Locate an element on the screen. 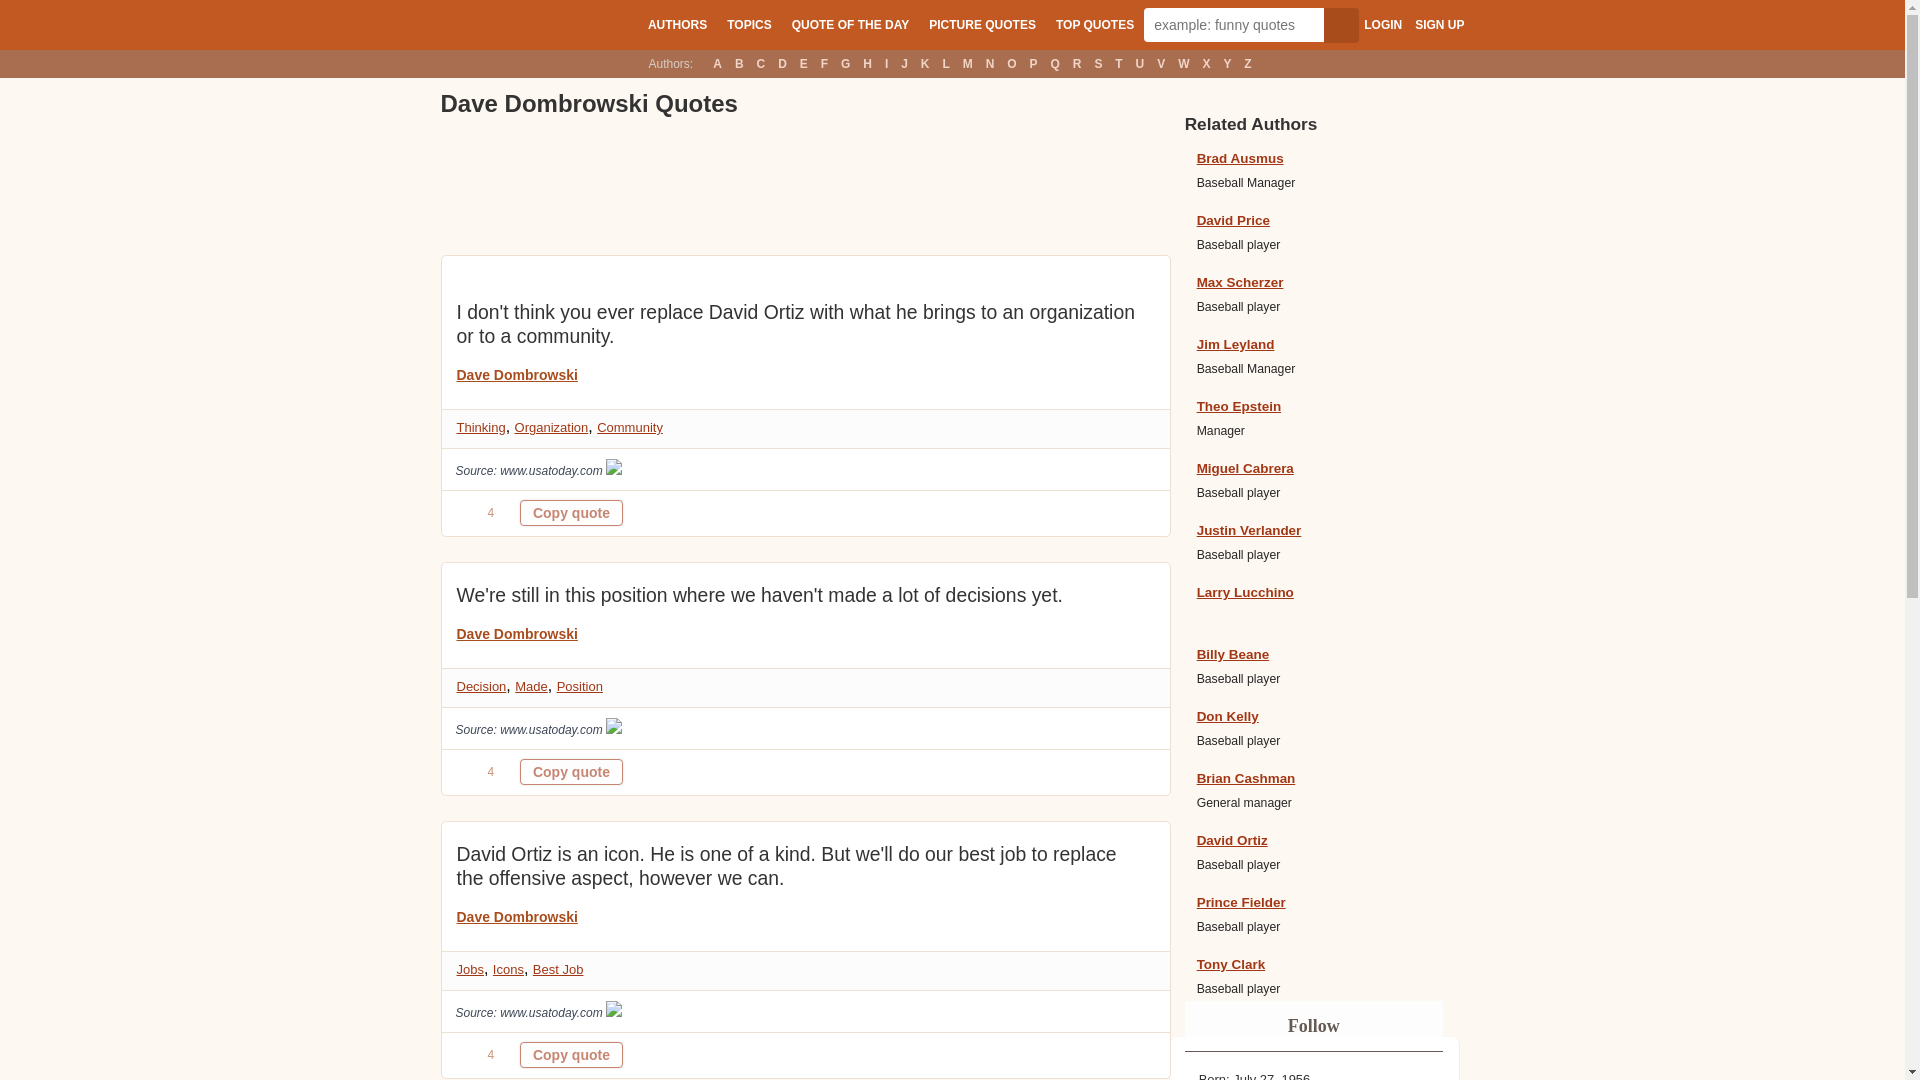 This screenshot has height=1080, width=1920. D is located at coordinates (782, 63).